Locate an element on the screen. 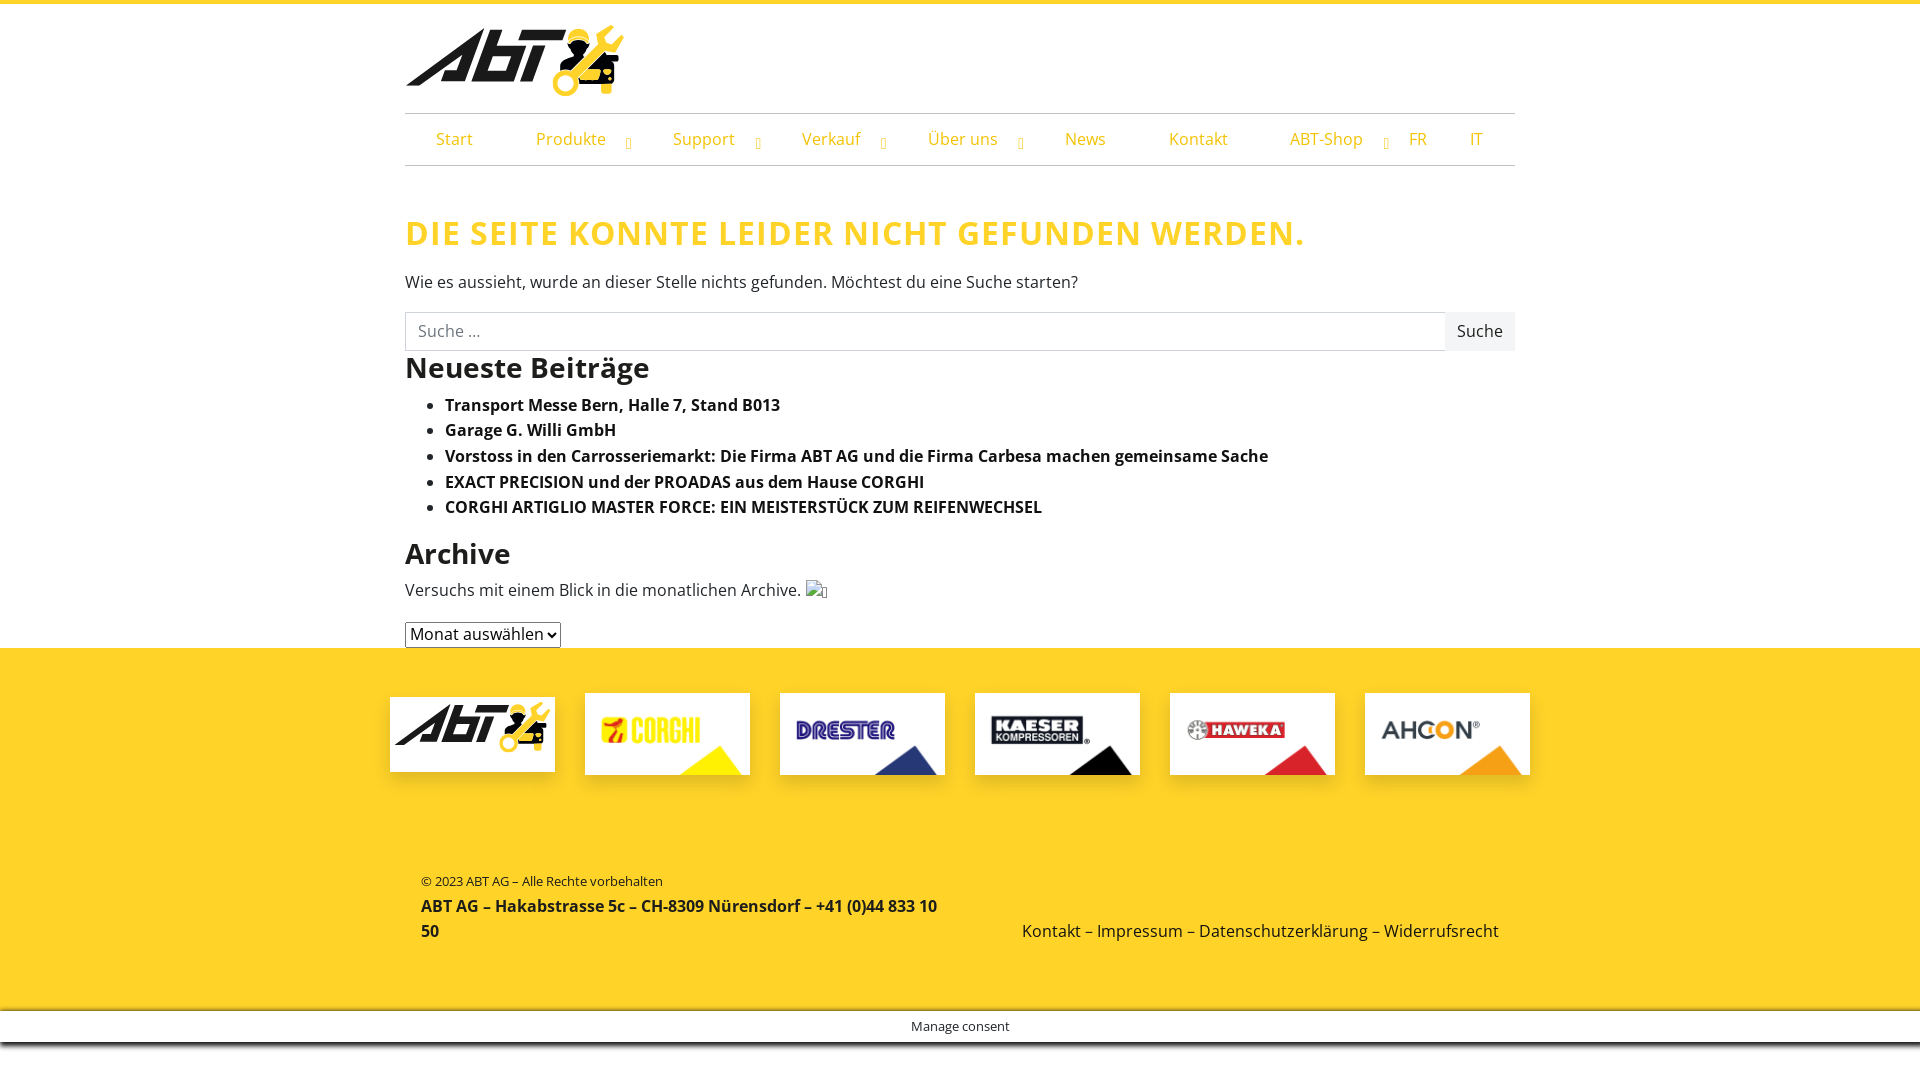  Verkauf is located at coordinates (834, 140).